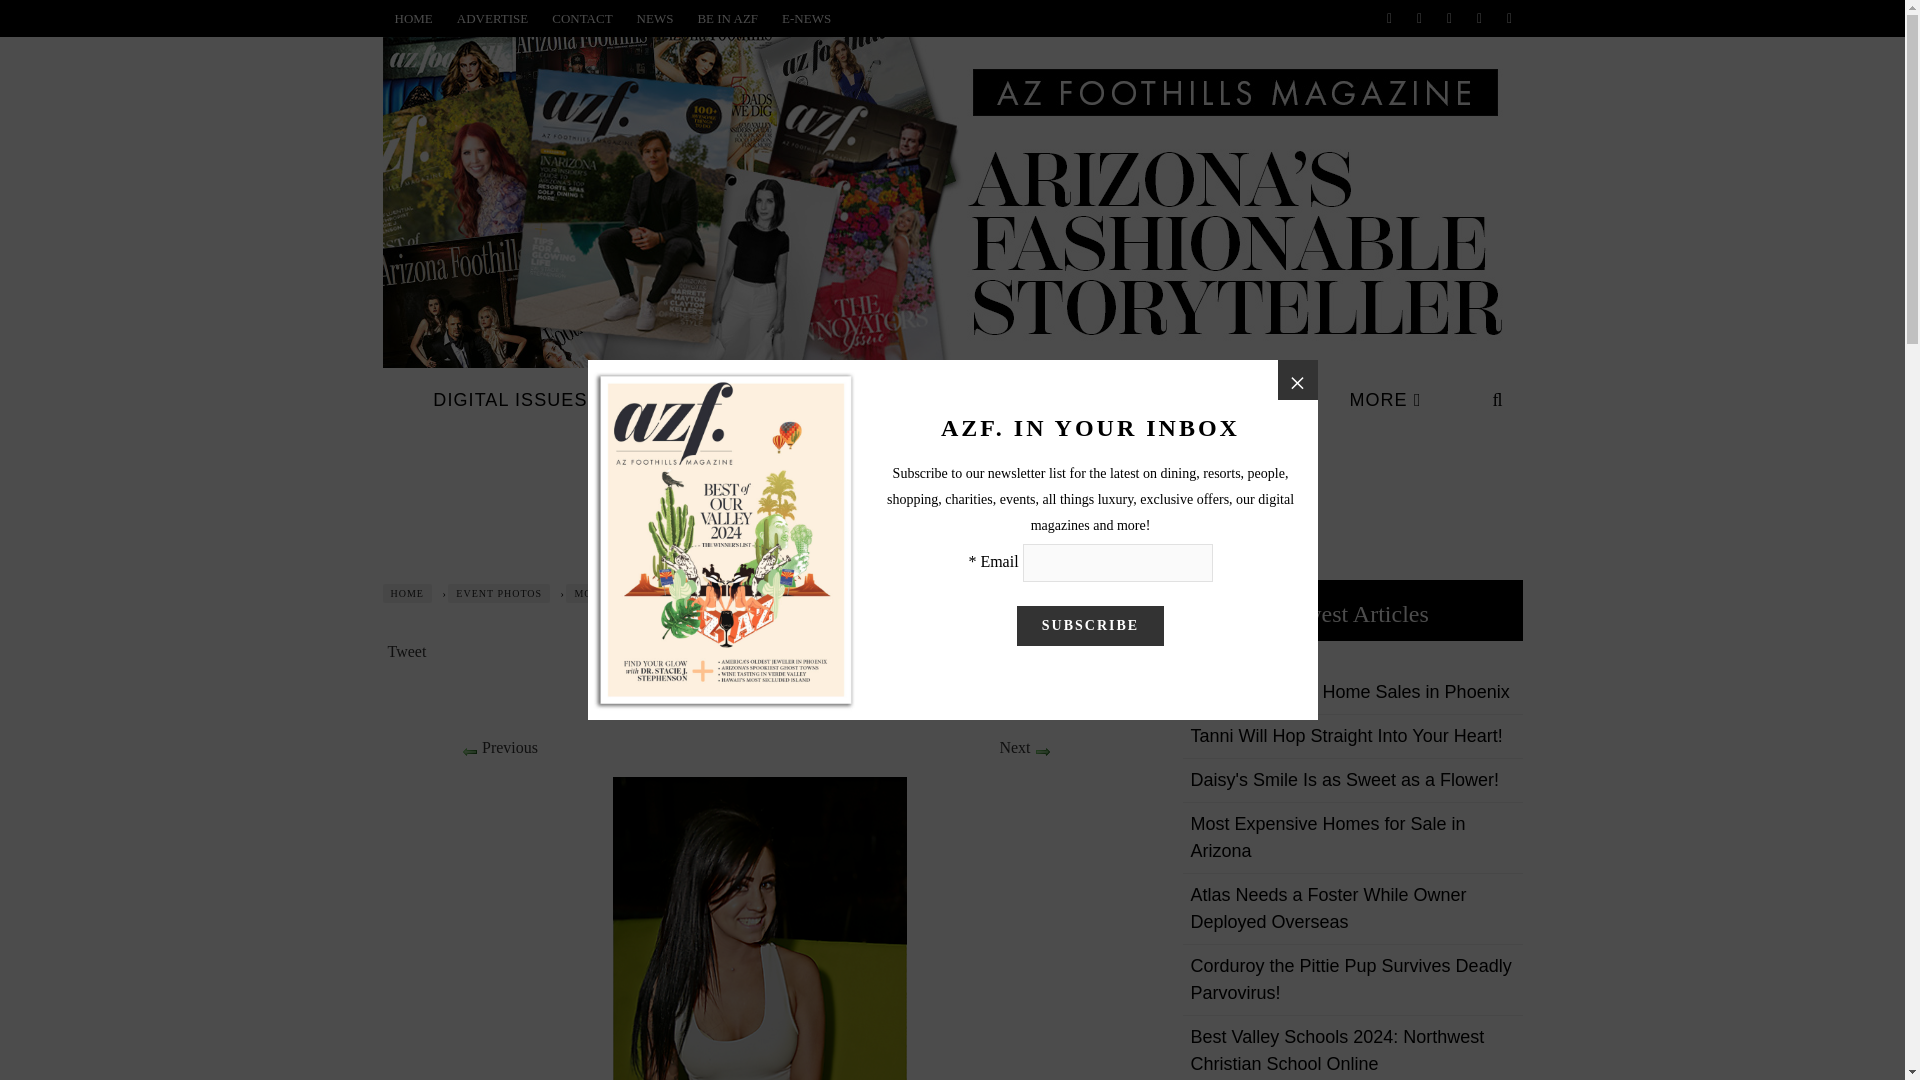 The width and height of the screenshot is (1920, 1080). What do you see at coordinates (806, 18) in the screenshot?
I see `E-NEWS` at bounding box center [806, 18].